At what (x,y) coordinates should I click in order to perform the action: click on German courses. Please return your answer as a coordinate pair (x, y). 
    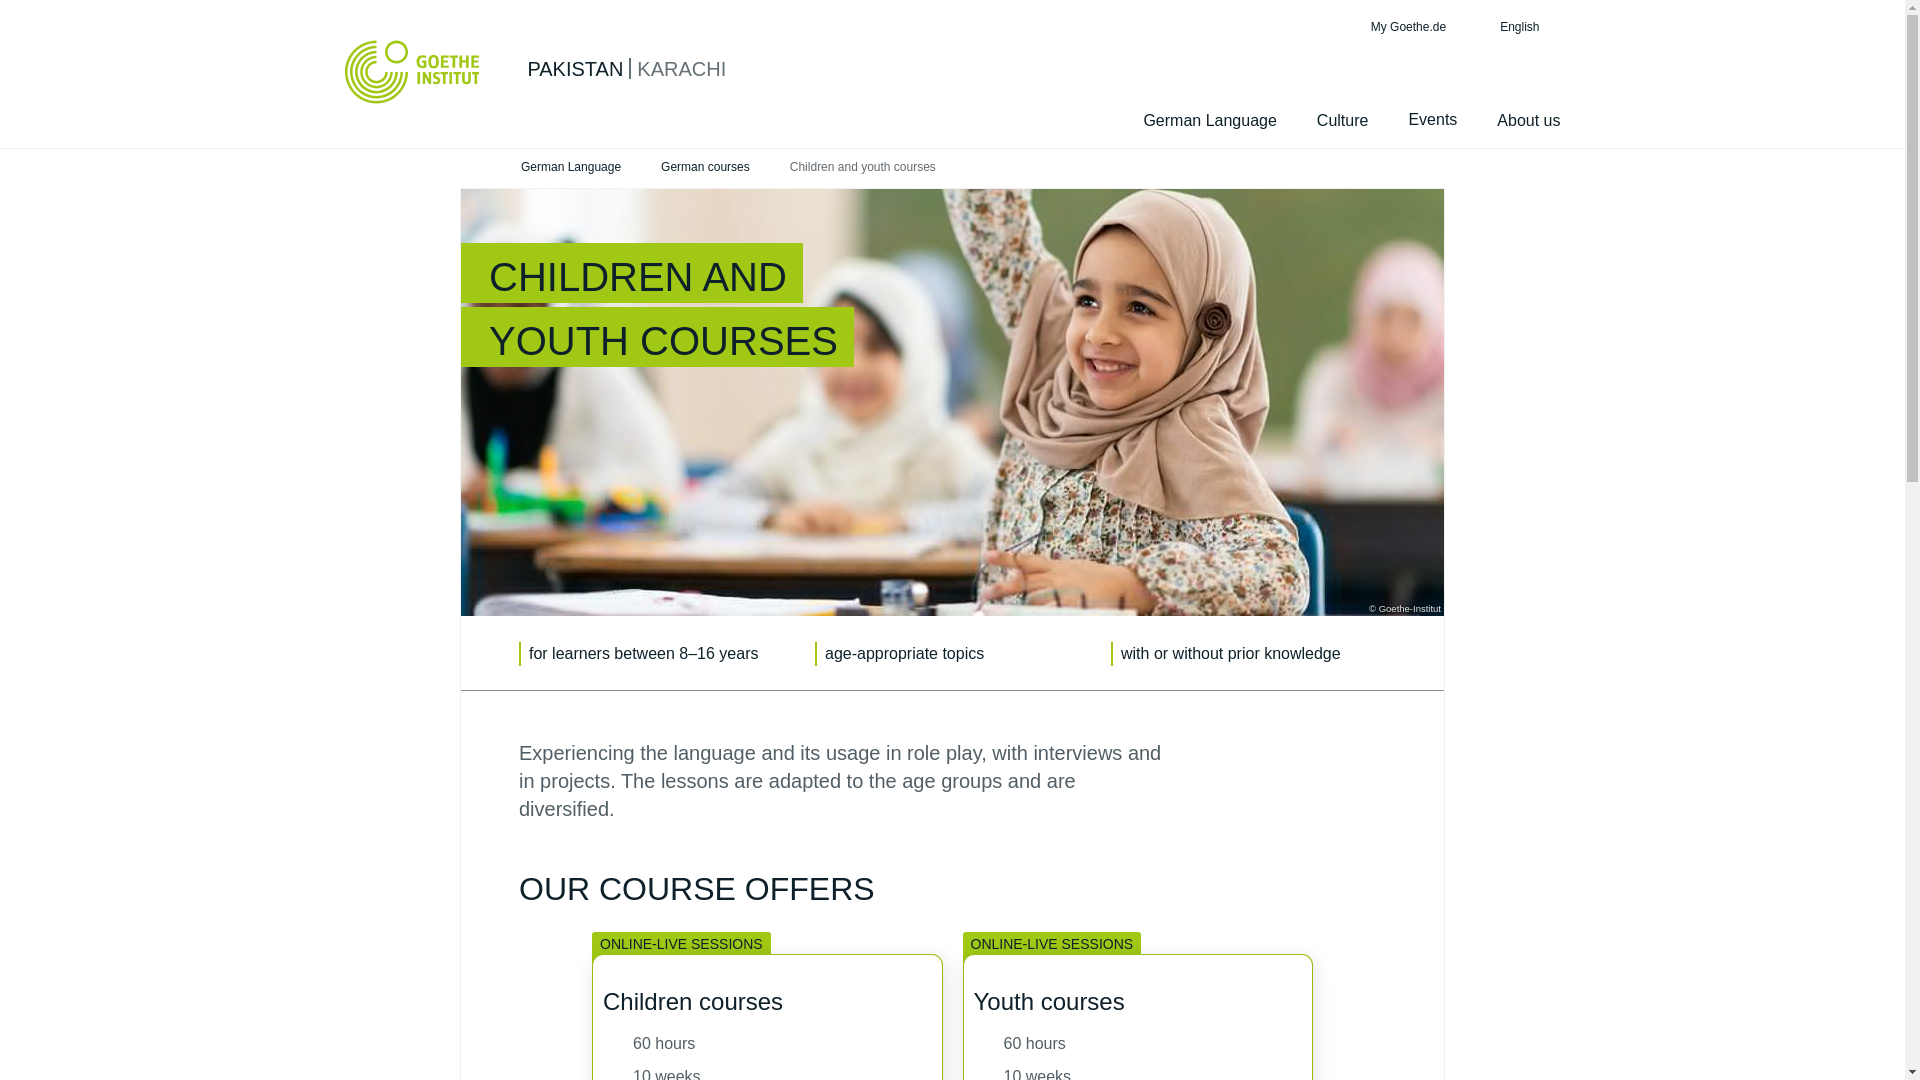
    Looking at the image, I should click on (705, 168).